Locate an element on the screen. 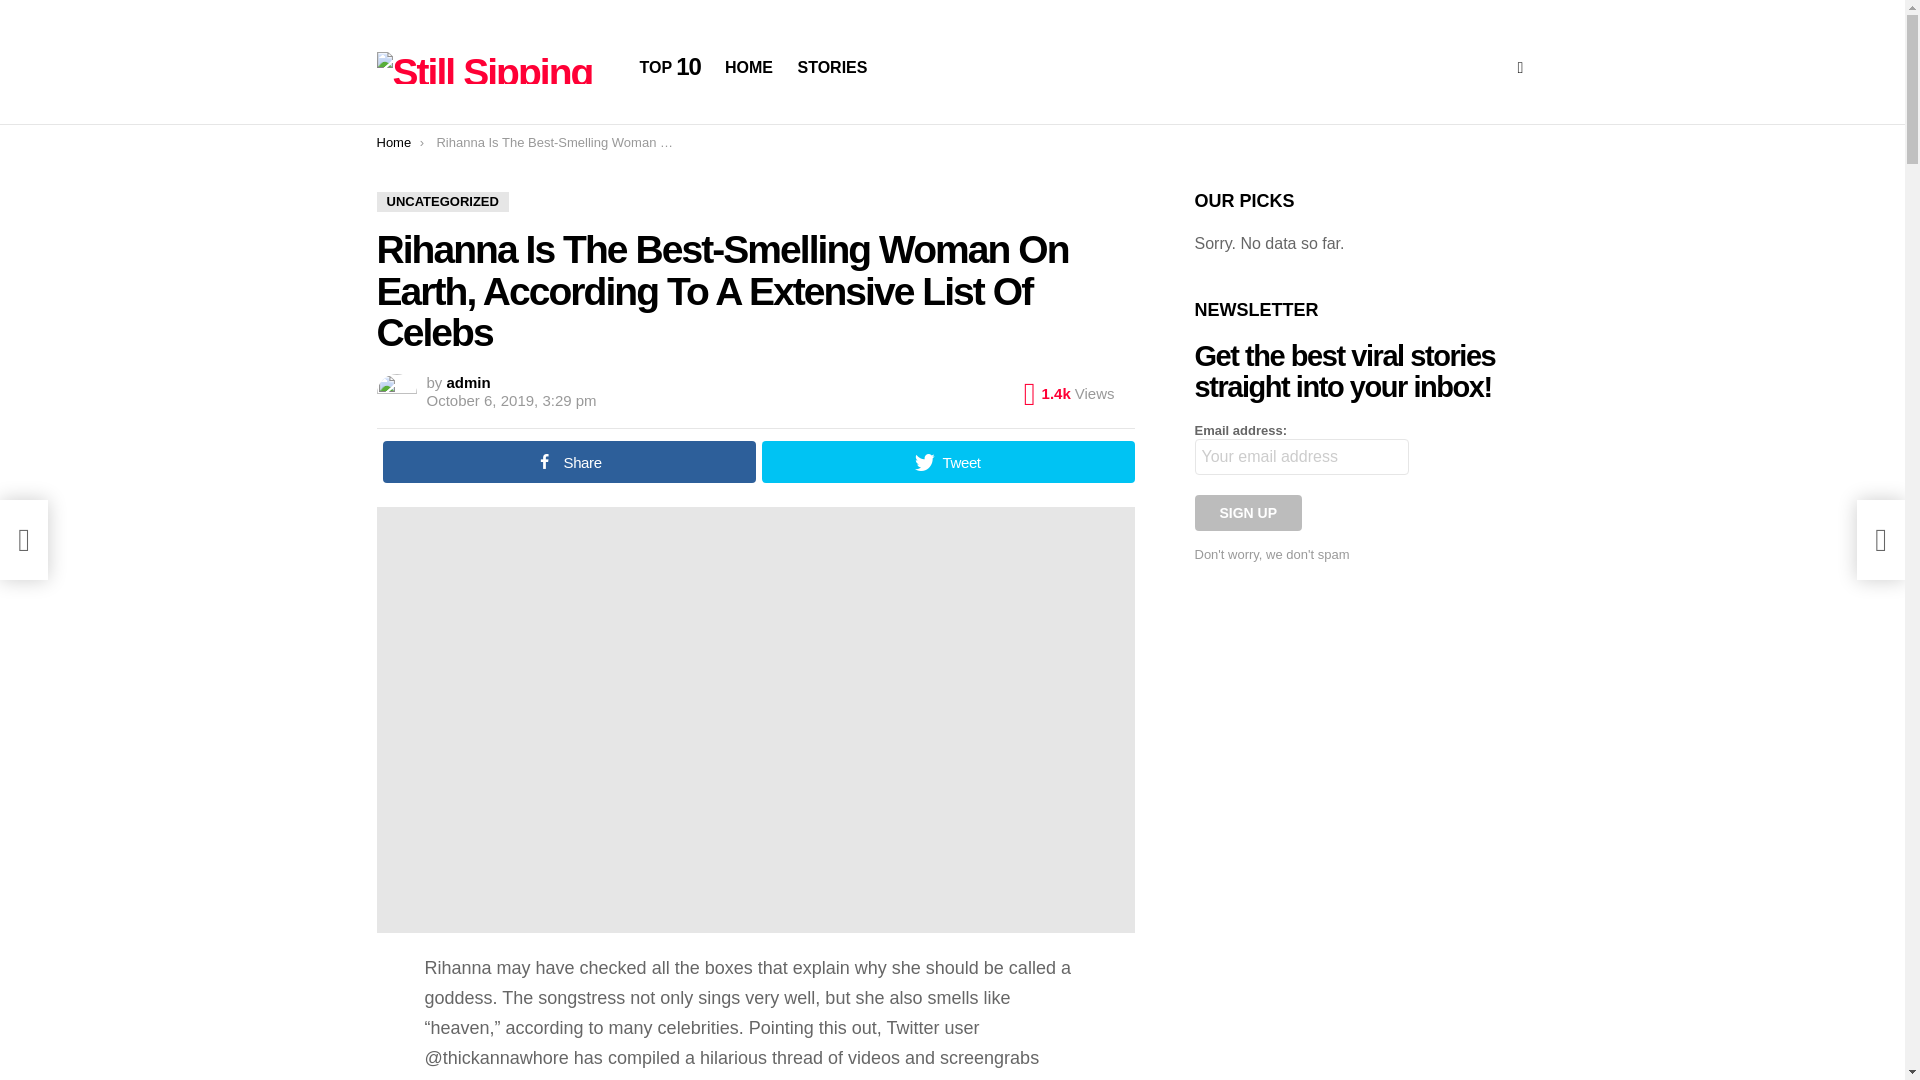  Home is located at coordinates (393, 142).